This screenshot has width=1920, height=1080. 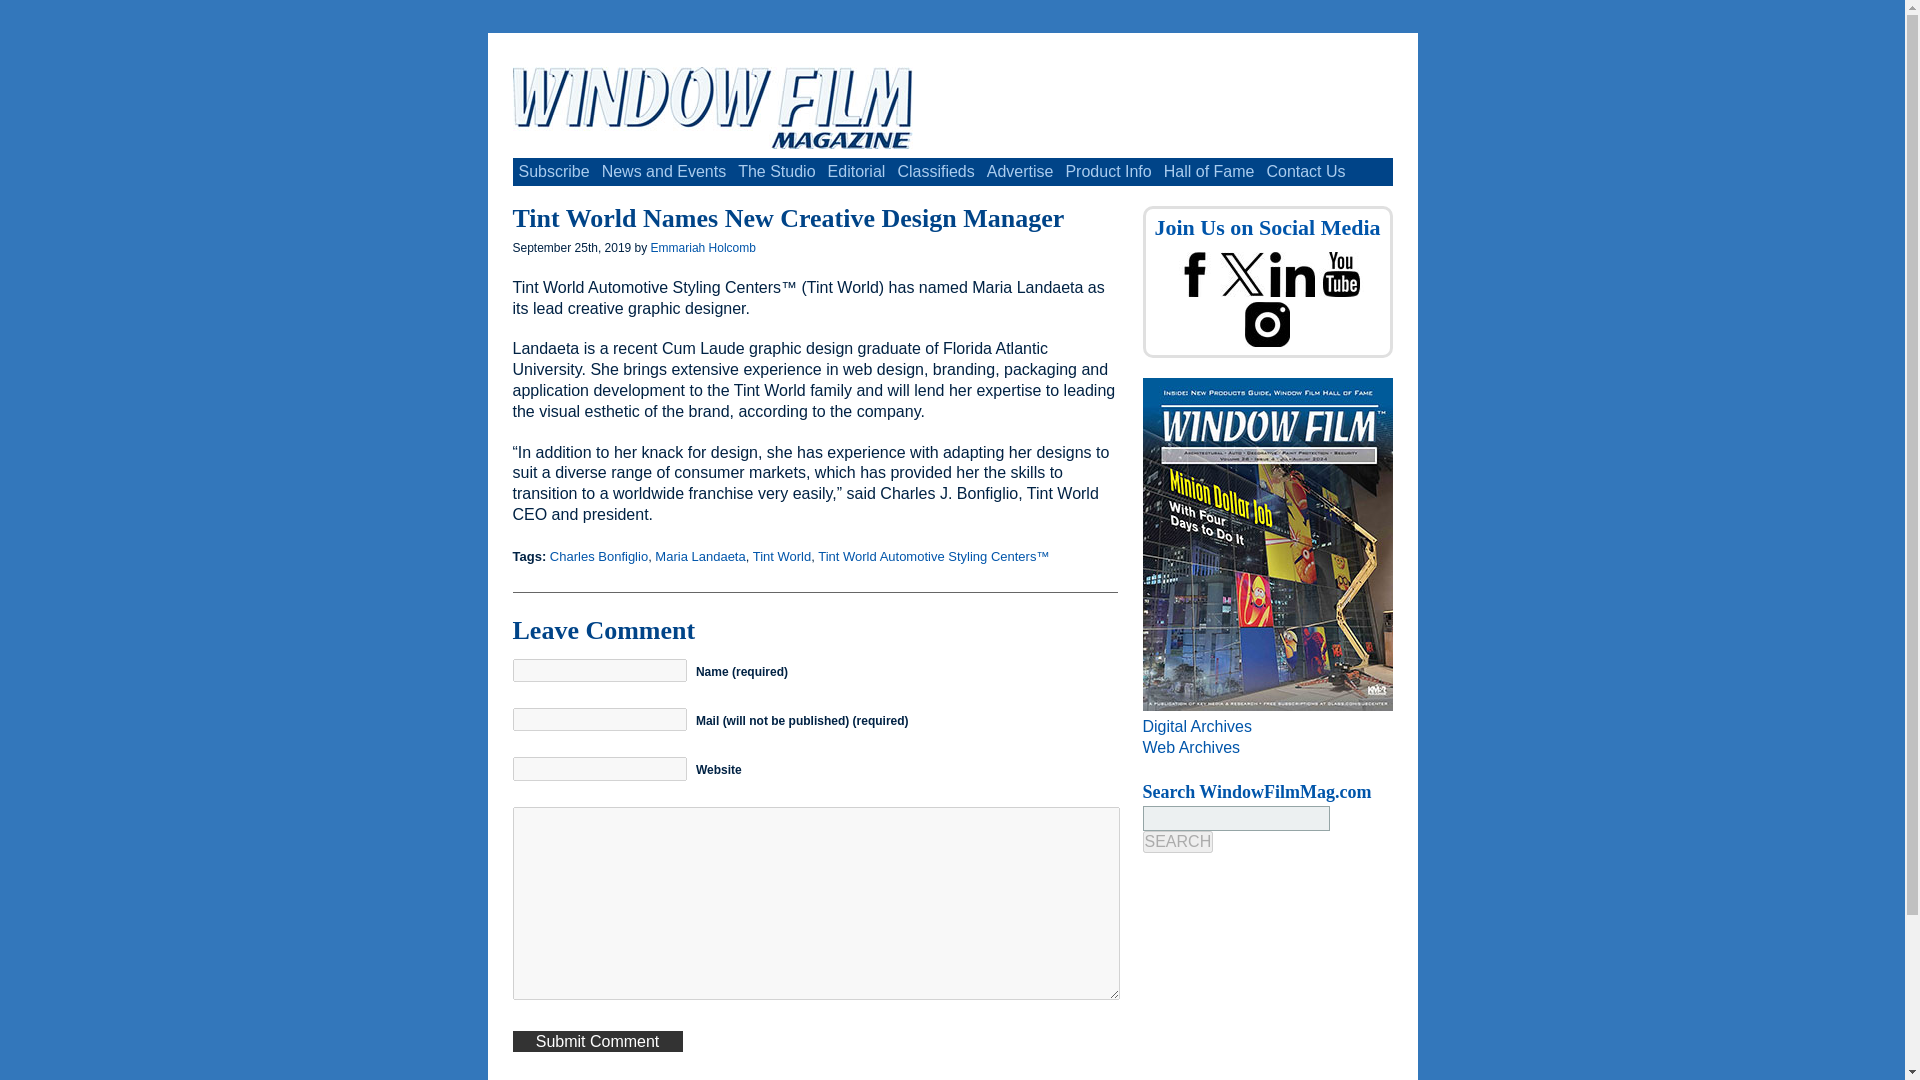 What do you see at coordinates (598, 556) in the screenshot?
I see `Charles Bonfiglio` at bounding box center [598, 556].